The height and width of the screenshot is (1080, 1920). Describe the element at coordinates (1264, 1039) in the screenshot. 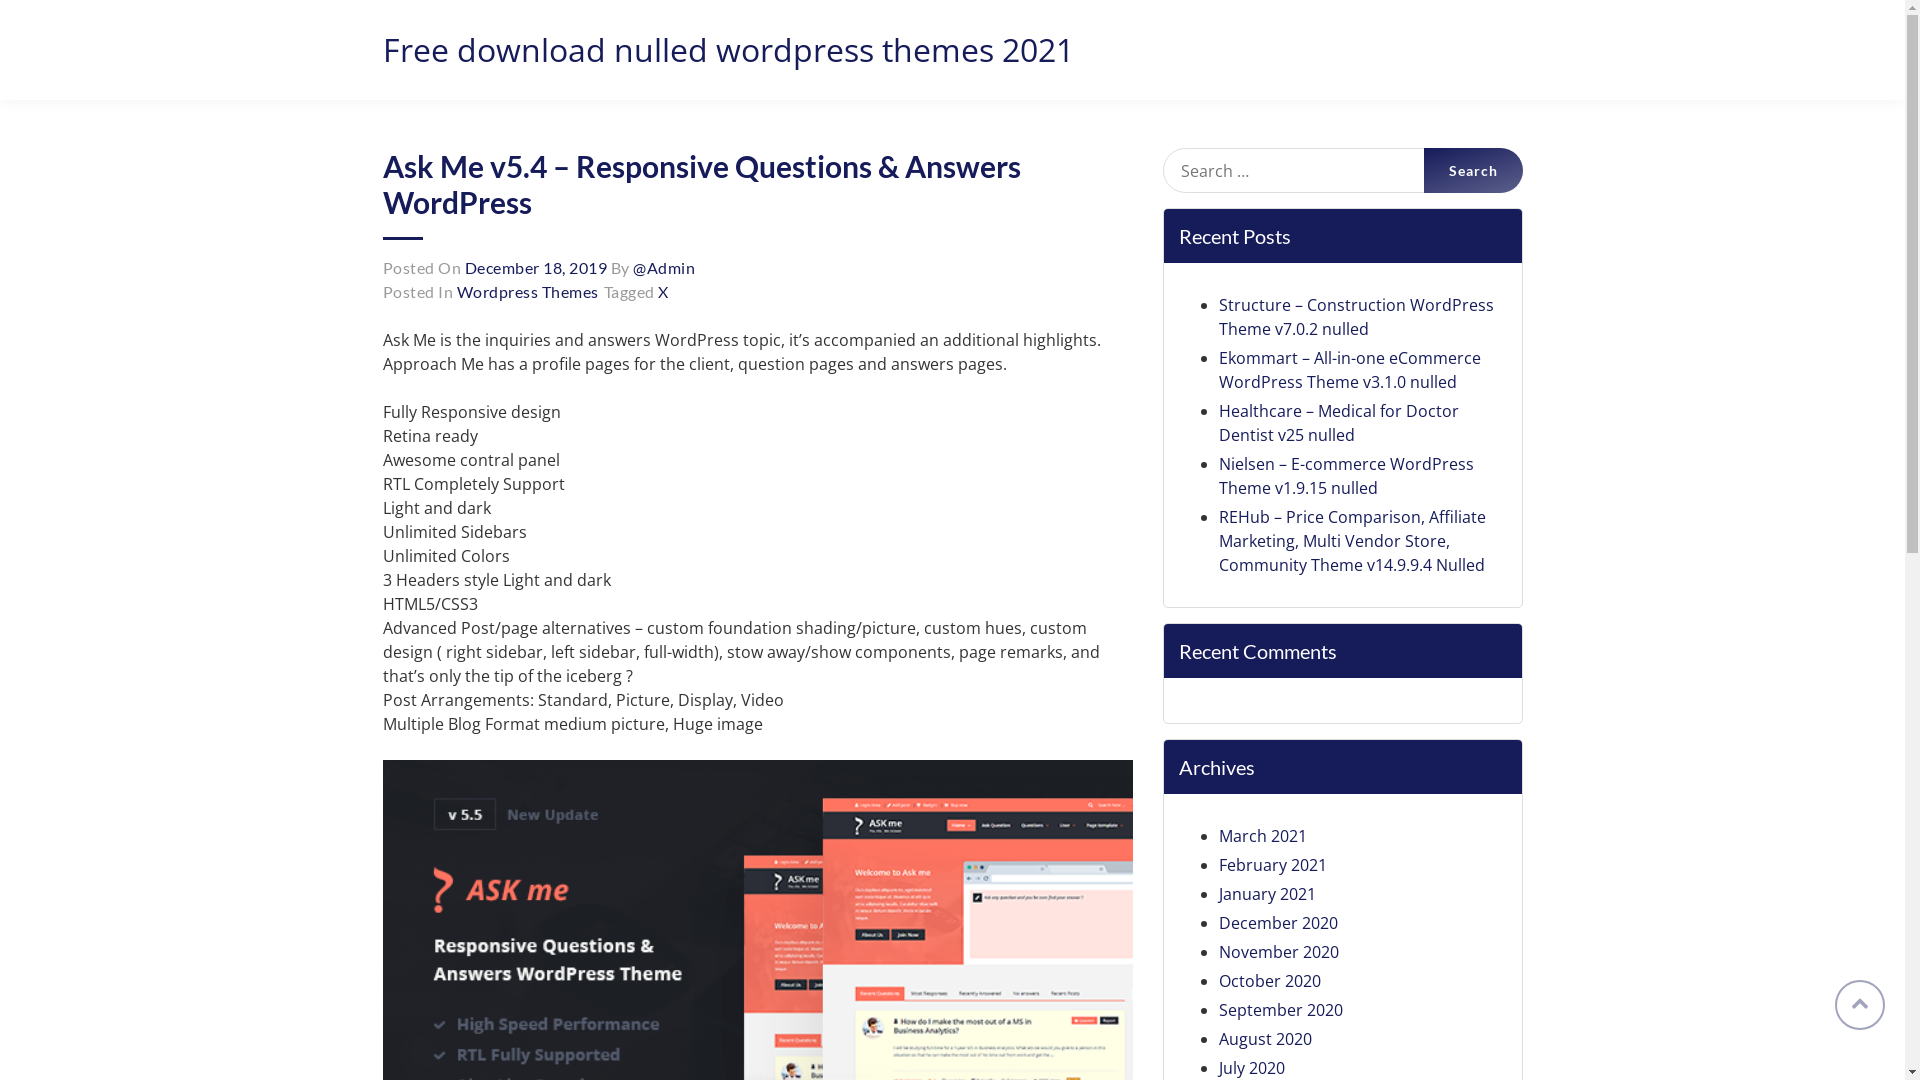

I see `August 2020` at that location.